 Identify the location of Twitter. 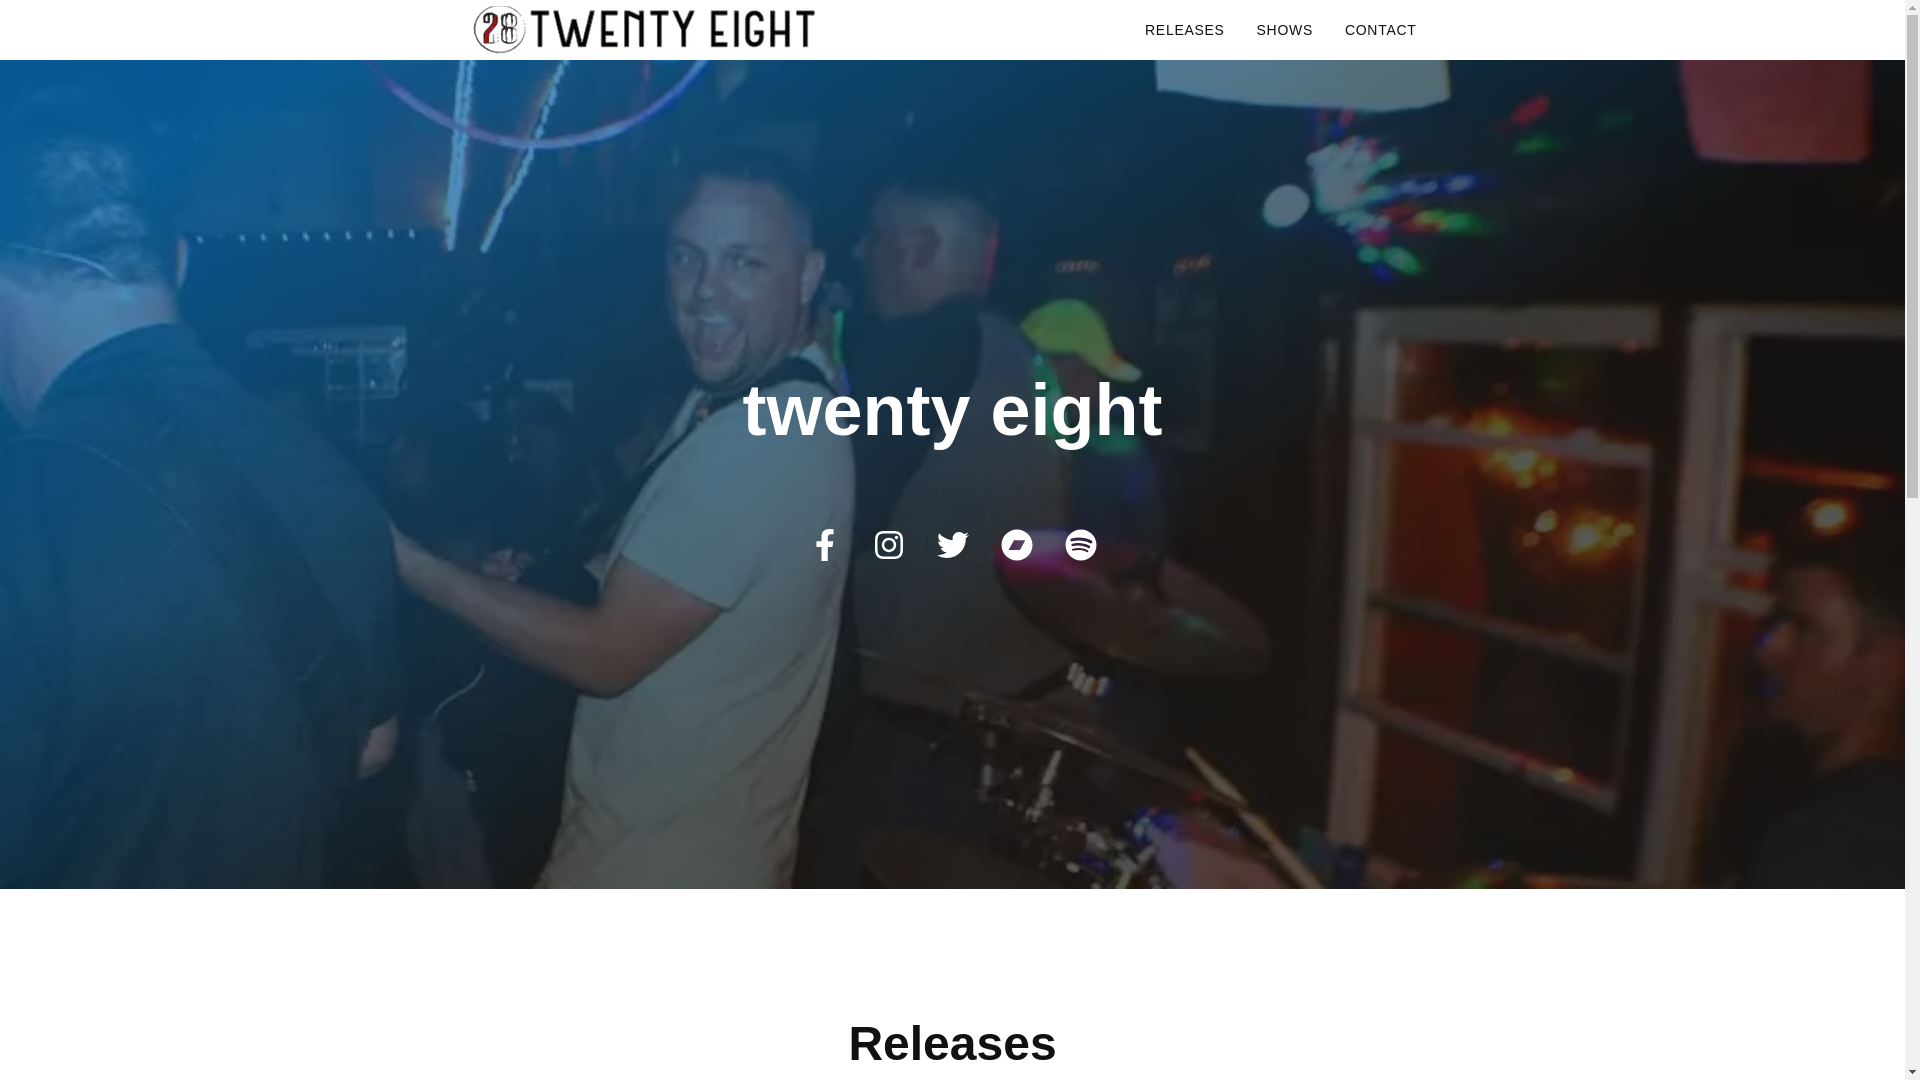
(952, 542).